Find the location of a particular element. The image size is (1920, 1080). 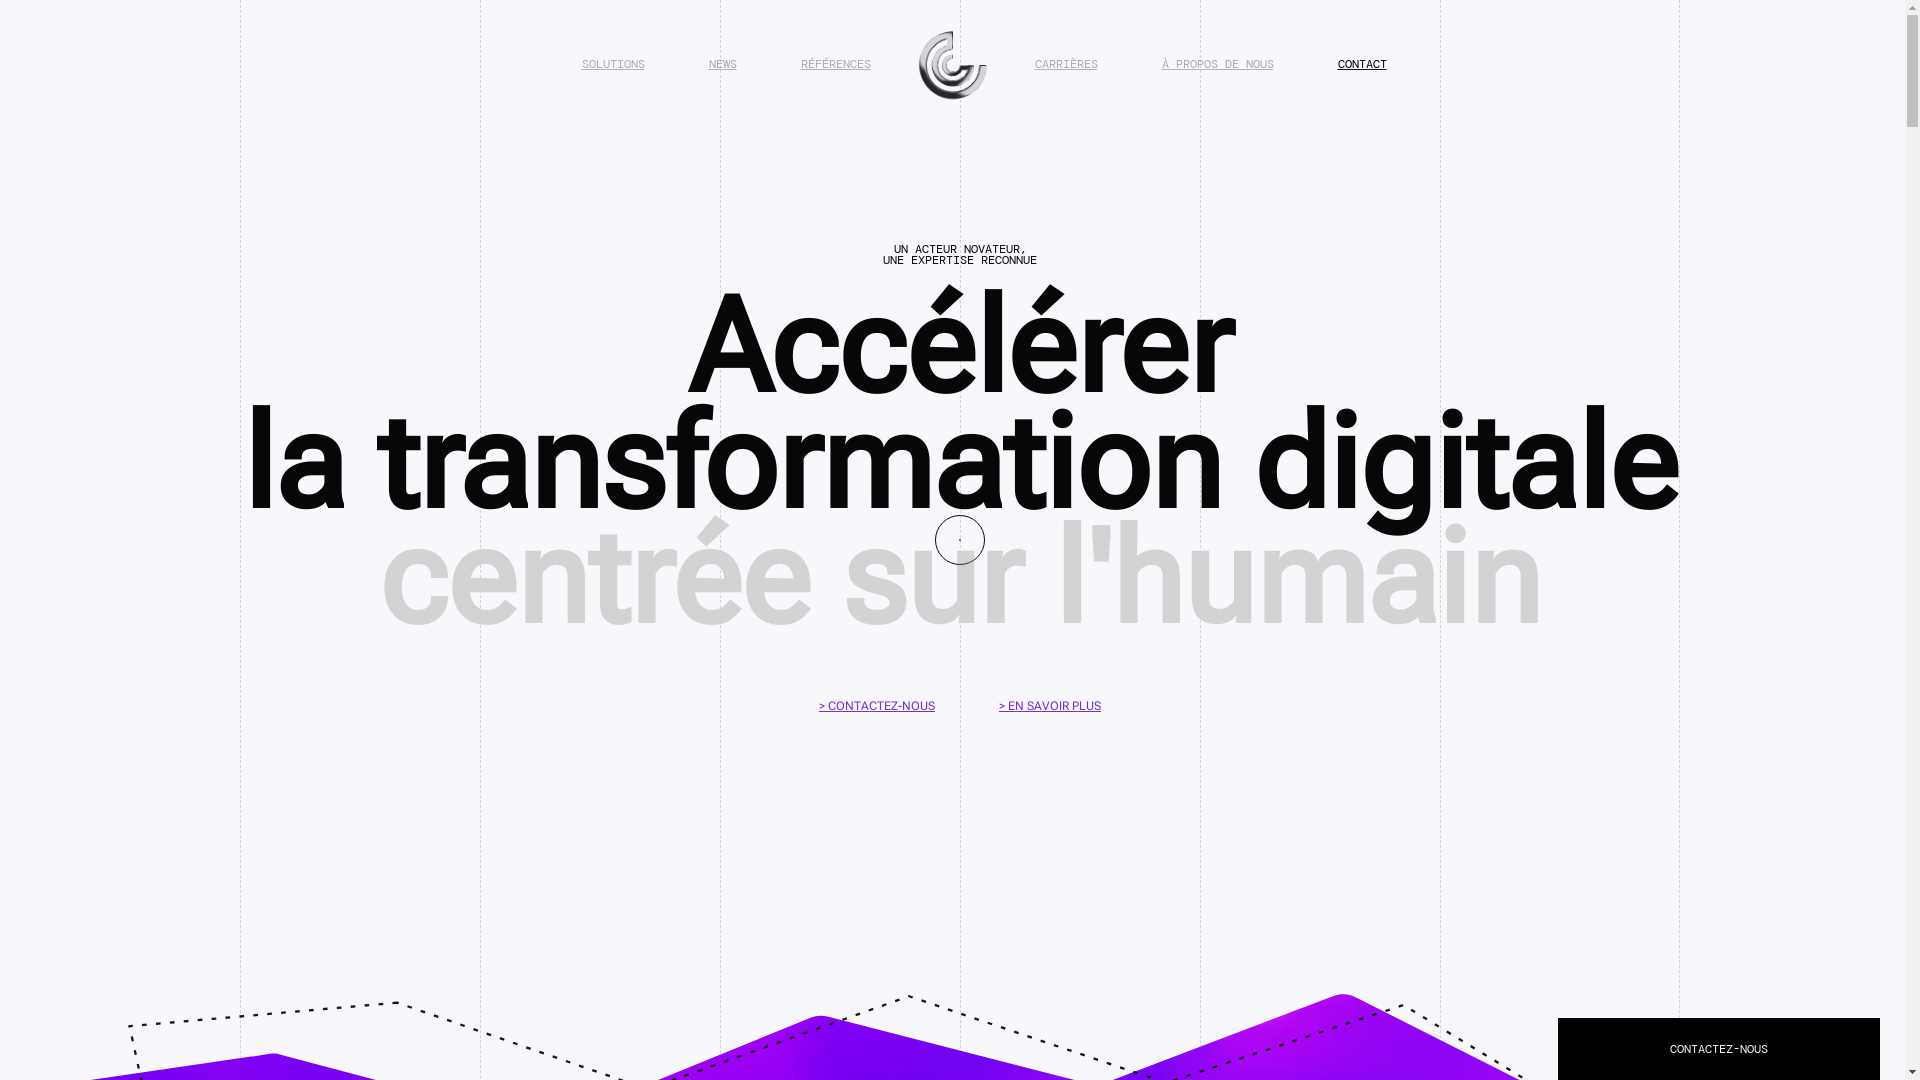

VISION is located at coordinates (1274, 946).